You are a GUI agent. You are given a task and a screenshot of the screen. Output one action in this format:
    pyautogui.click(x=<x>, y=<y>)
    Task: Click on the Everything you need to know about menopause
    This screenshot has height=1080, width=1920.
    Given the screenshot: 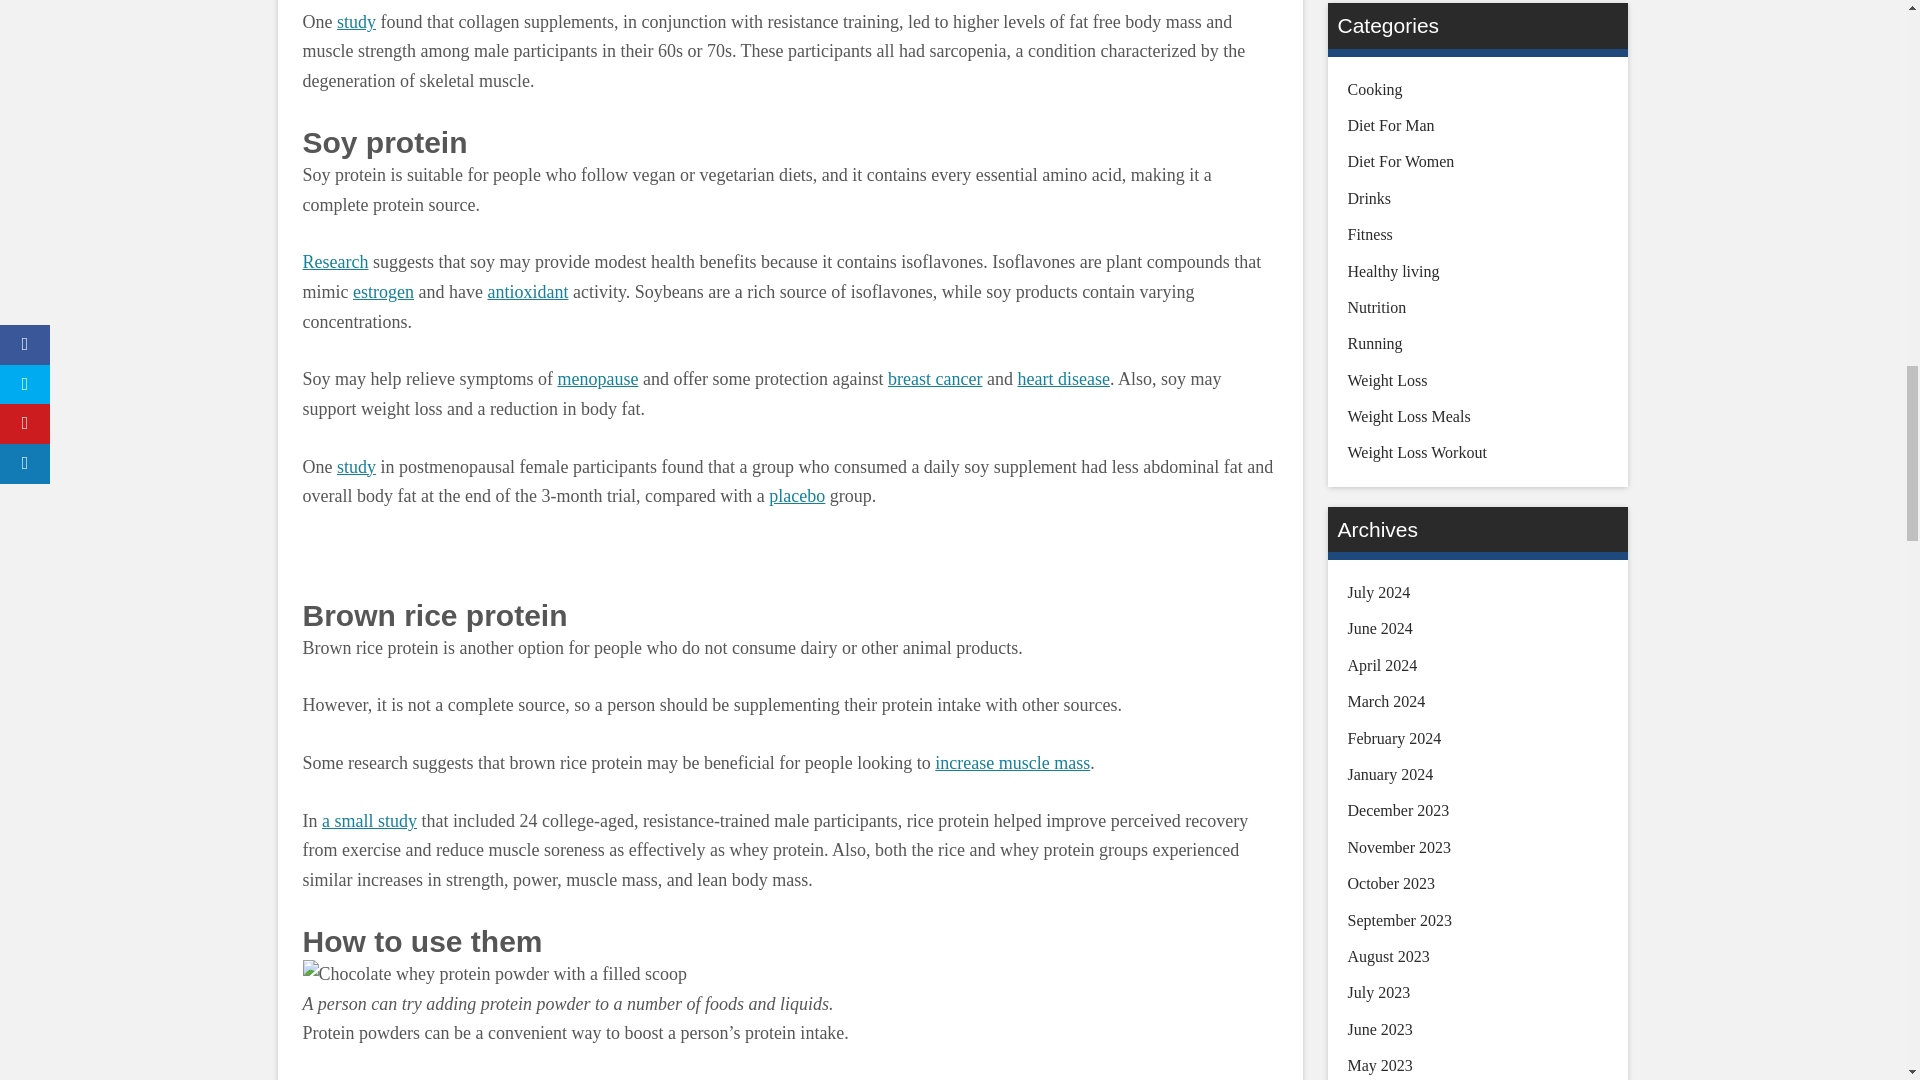 What is the action you would take?
    pyautogui.click(x=596, y=378)
    